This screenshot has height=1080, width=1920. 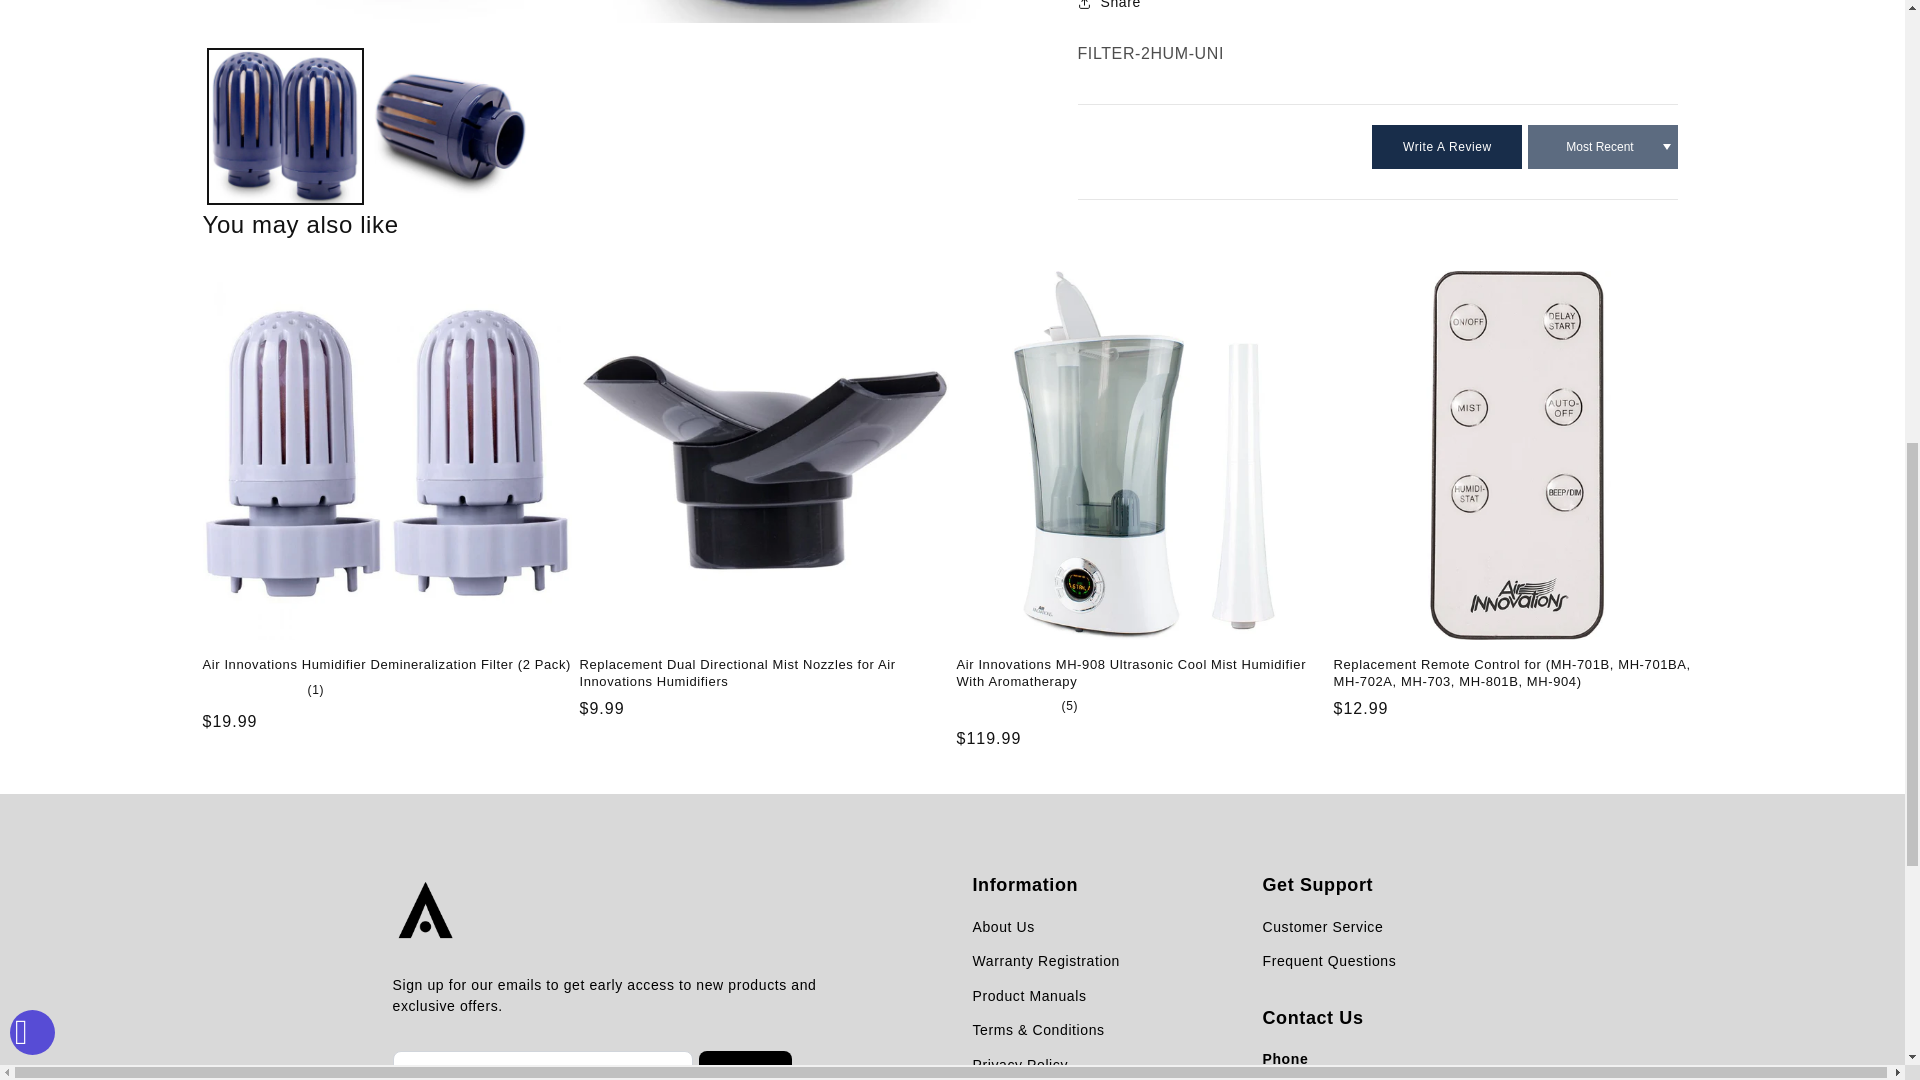 I want to click on Frequent Questions, so click(x=1328, y=962).